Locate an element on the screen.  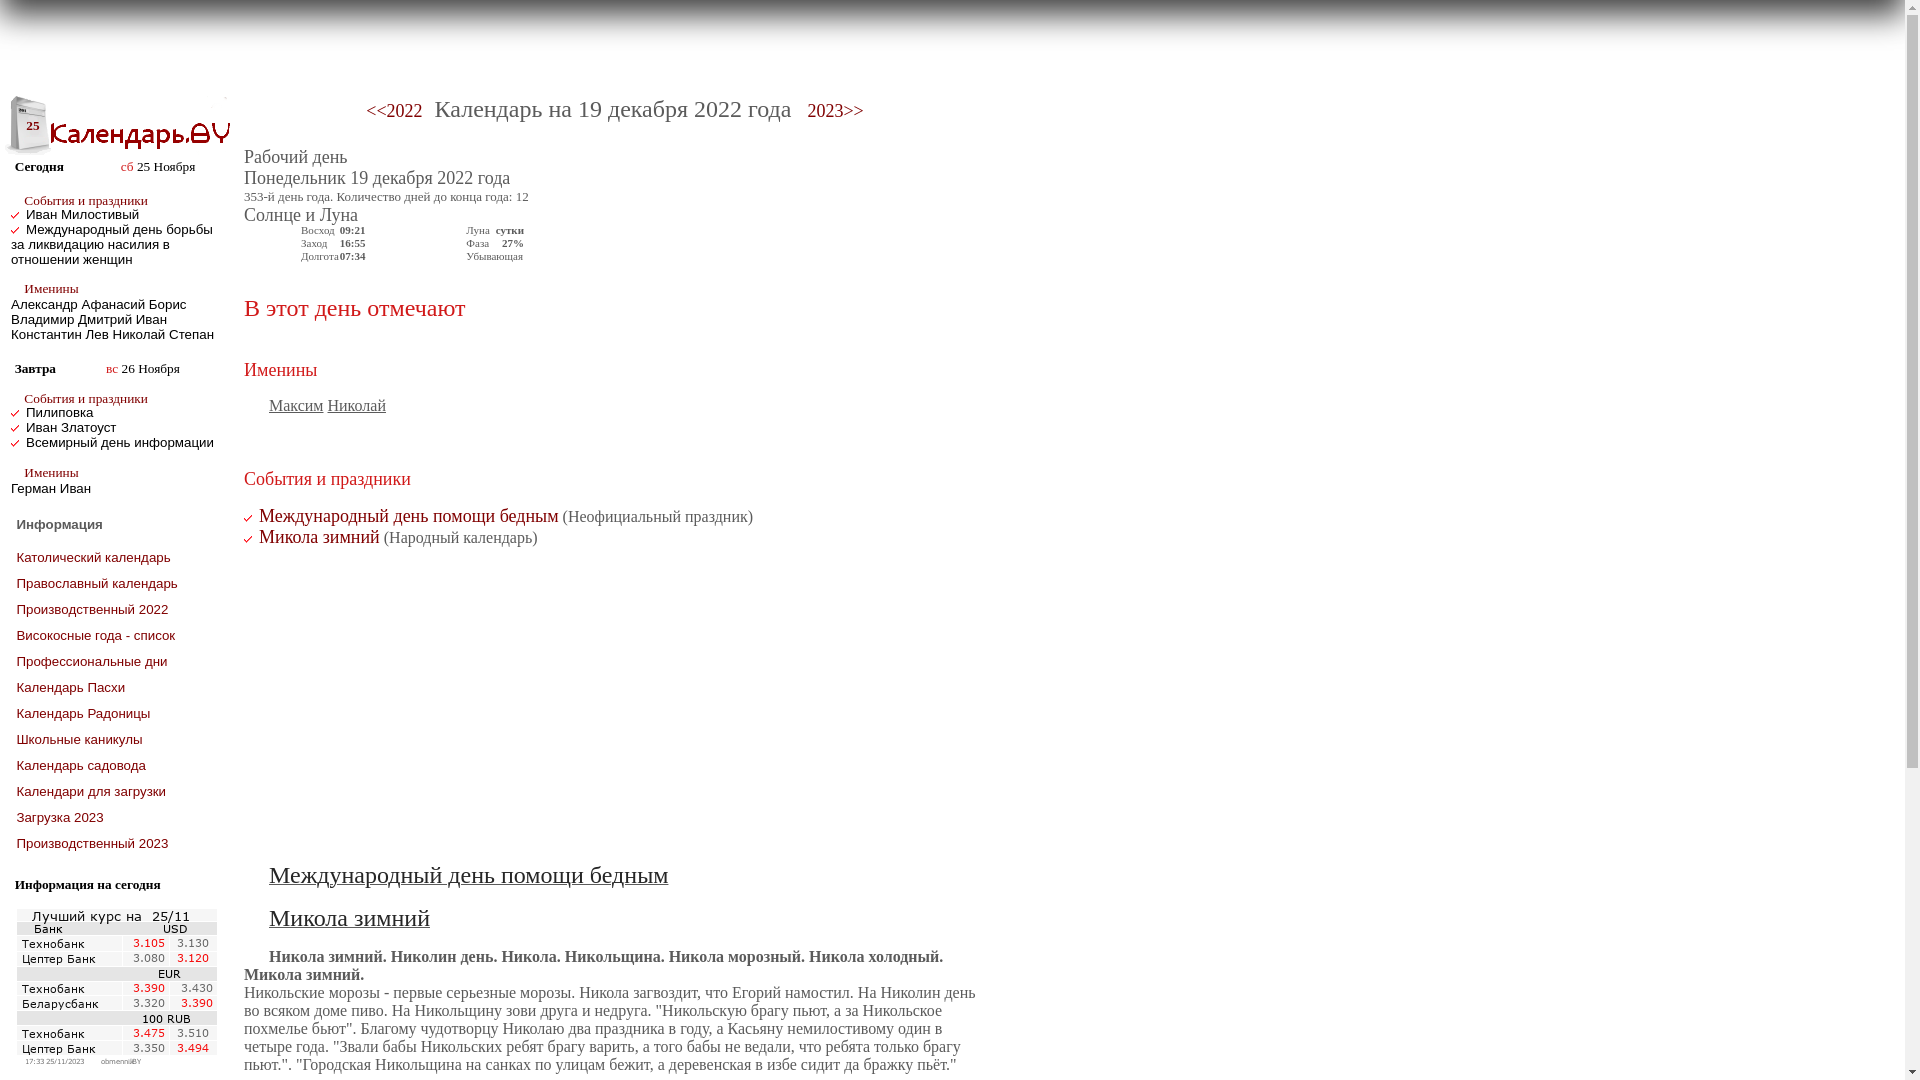
<<2022 is located at coordinates (394, 112).